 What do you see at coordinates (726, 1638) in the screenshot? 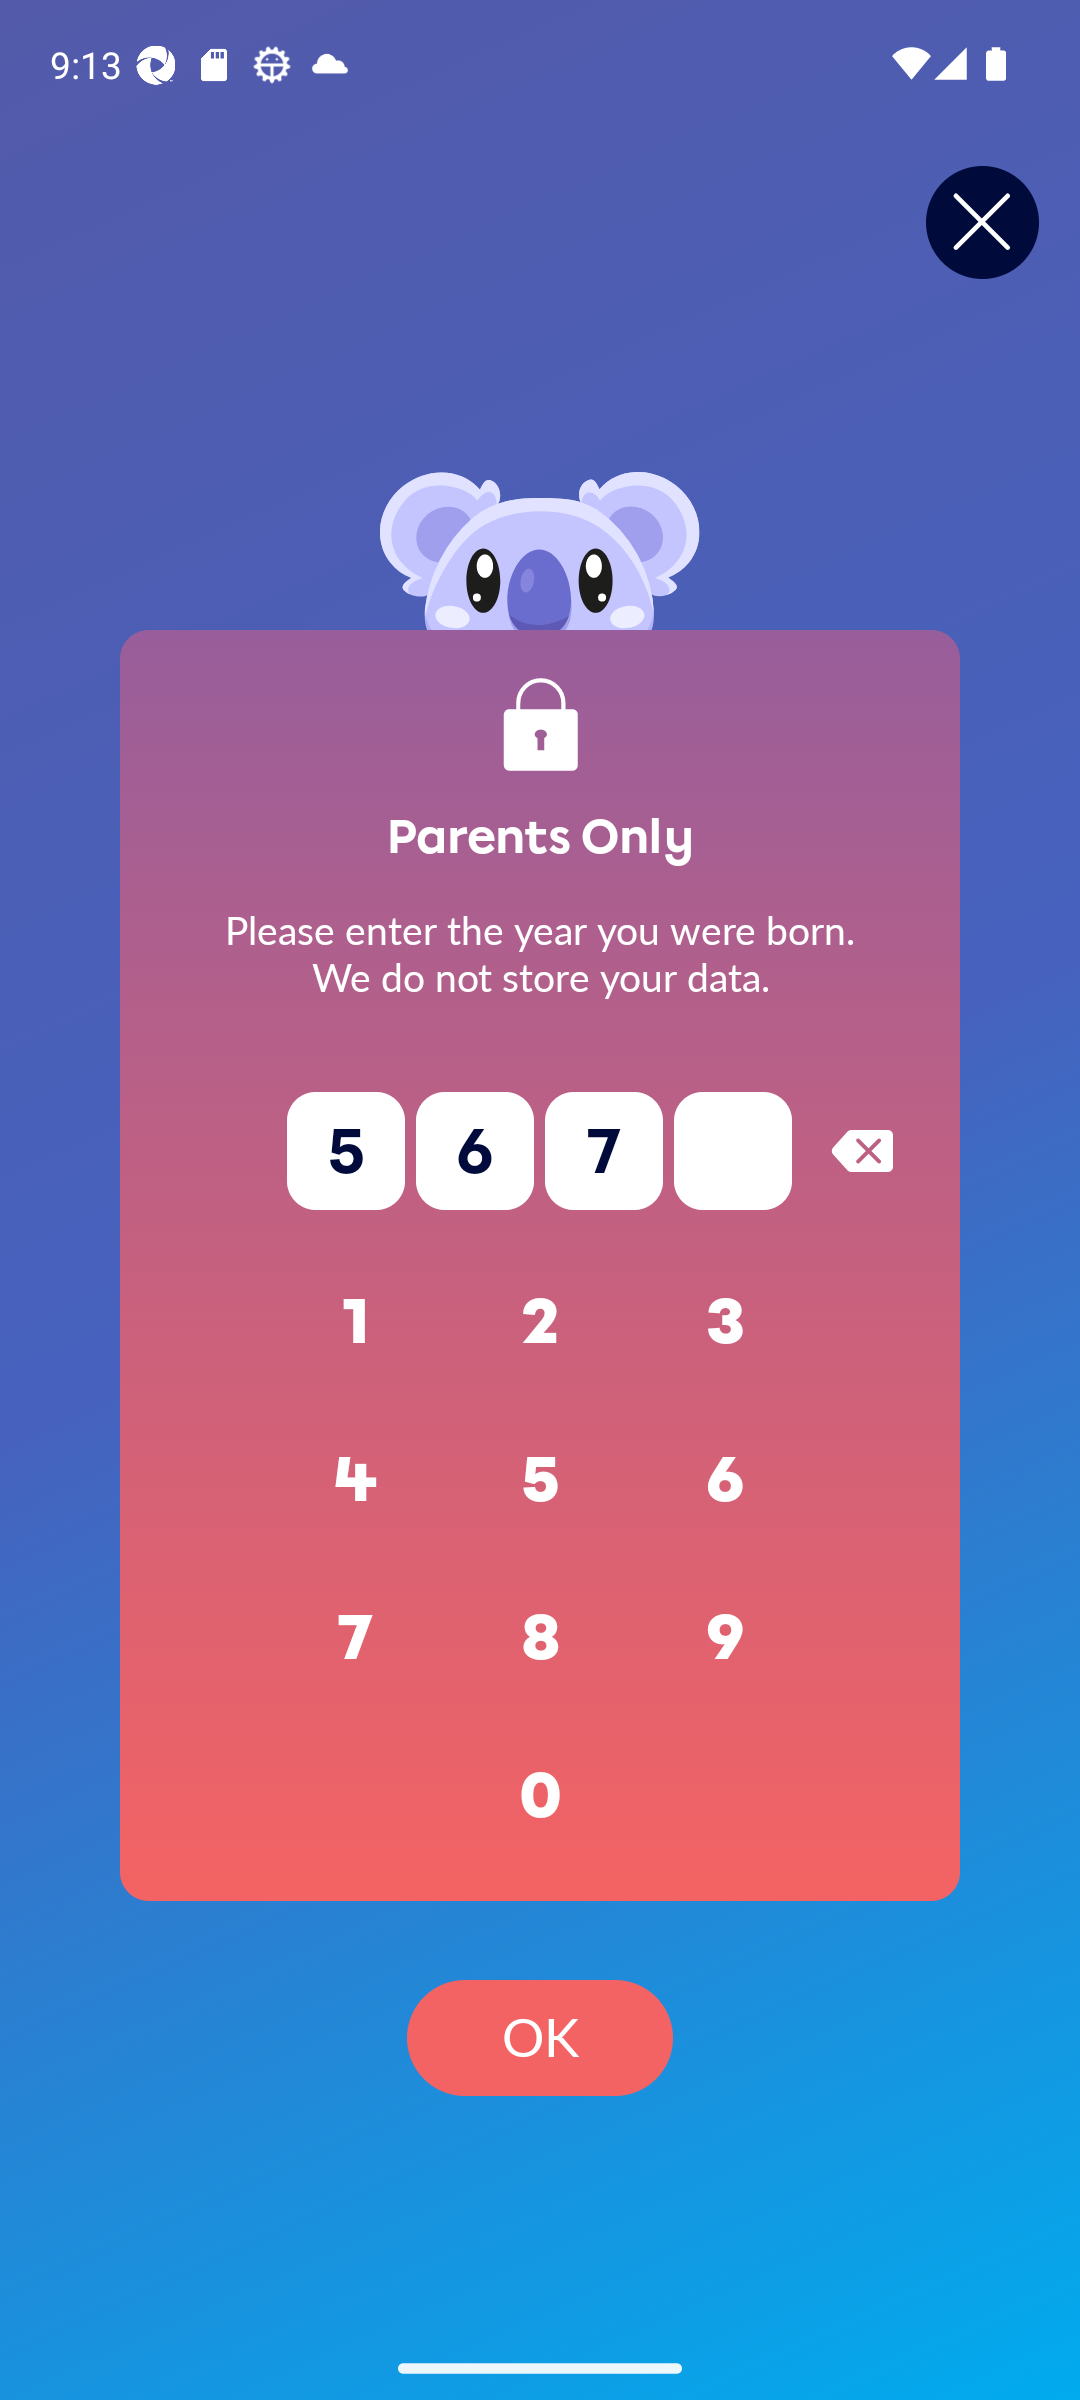
I see `9` at bounding box center [726, 1638].